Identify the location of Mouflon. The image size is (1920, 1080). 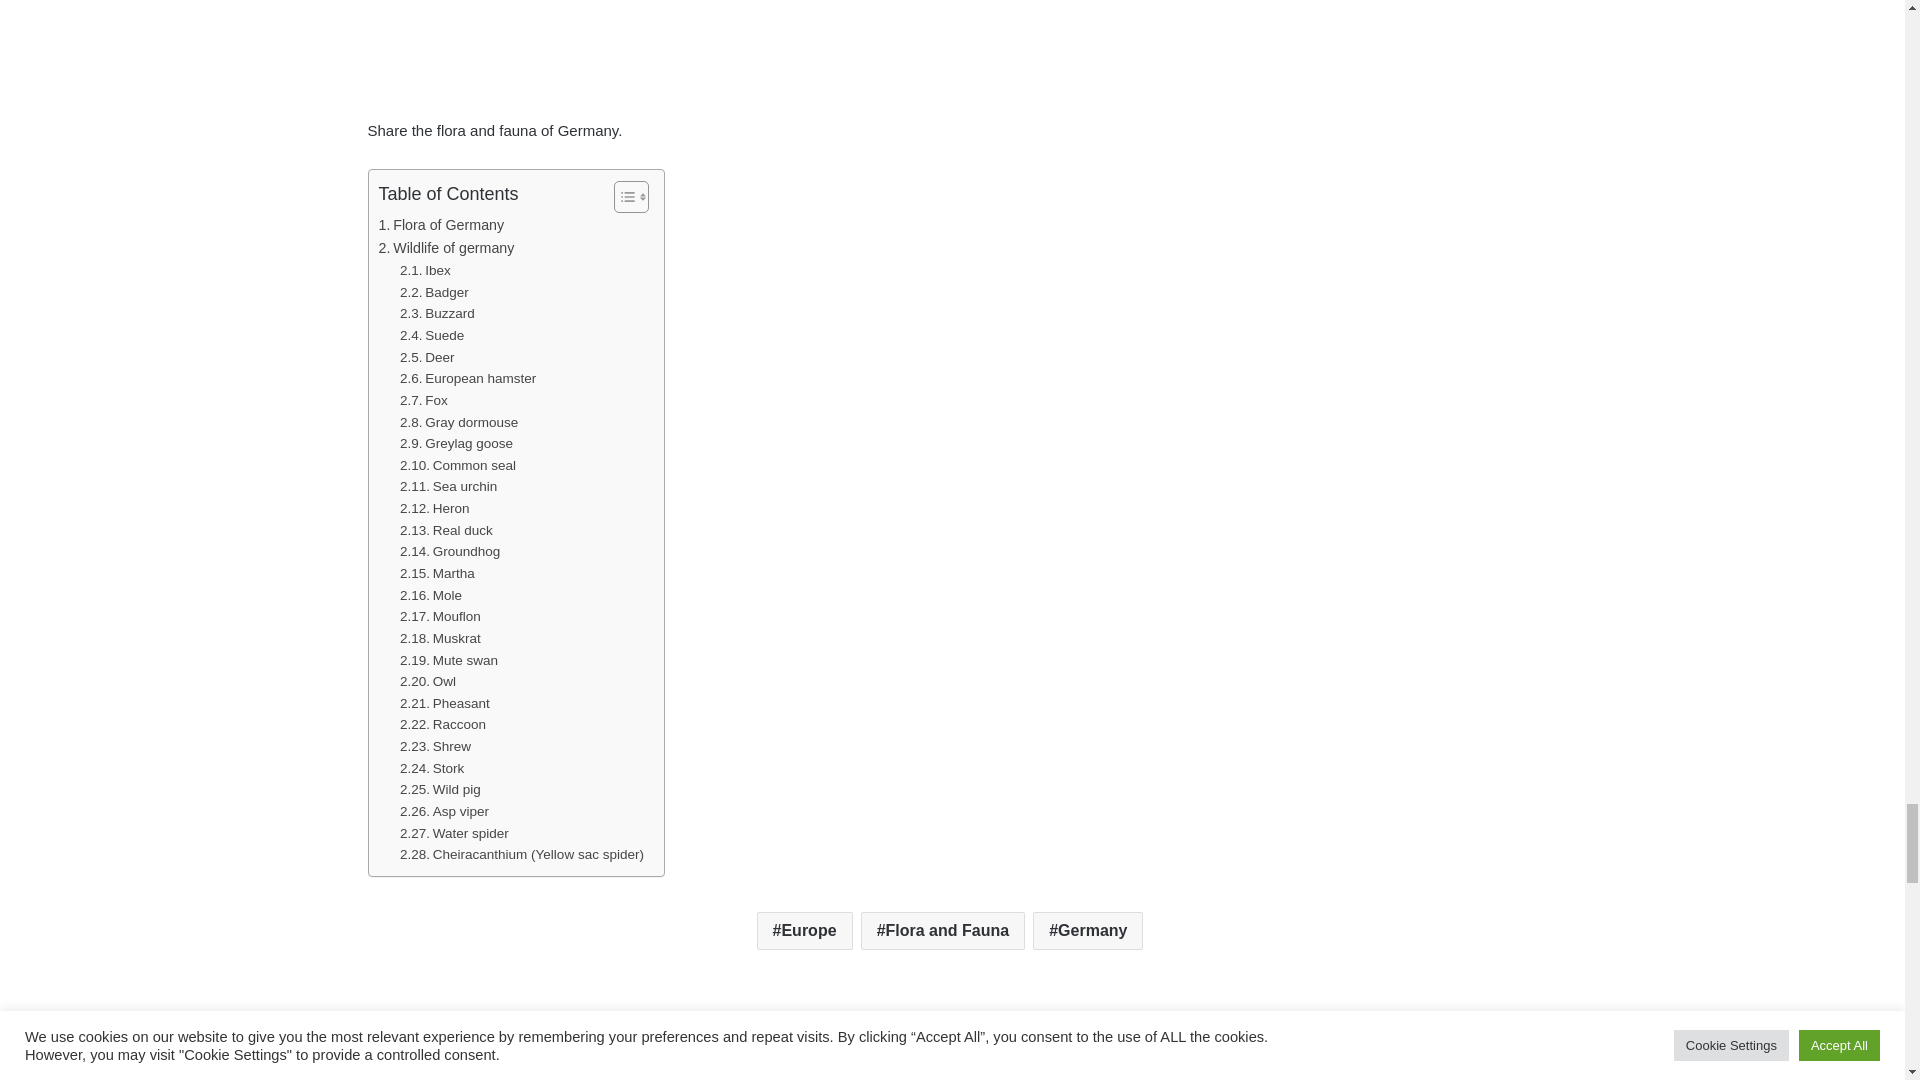
(440, 616).